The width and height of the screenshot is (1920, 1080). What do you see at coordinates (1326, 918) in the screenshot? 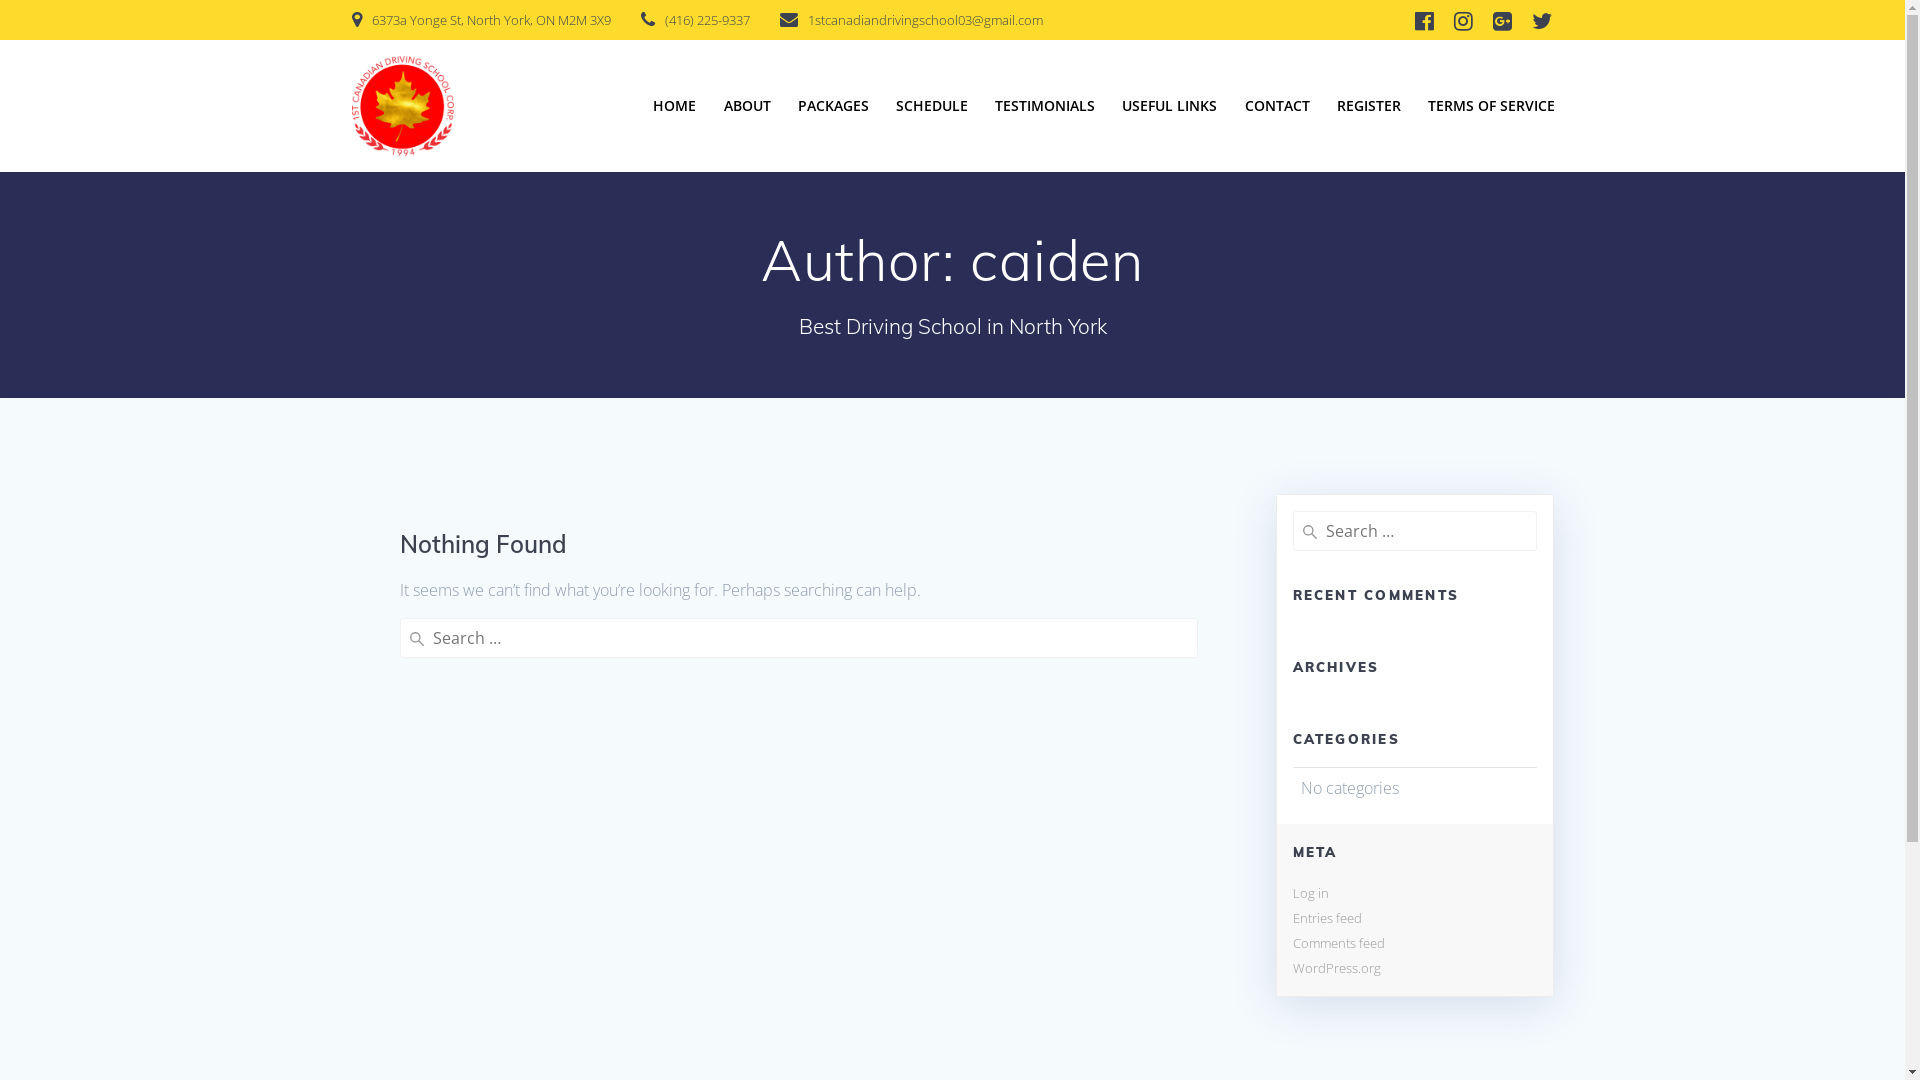
I see `Entries feed` at bounding box center [1326, 918].